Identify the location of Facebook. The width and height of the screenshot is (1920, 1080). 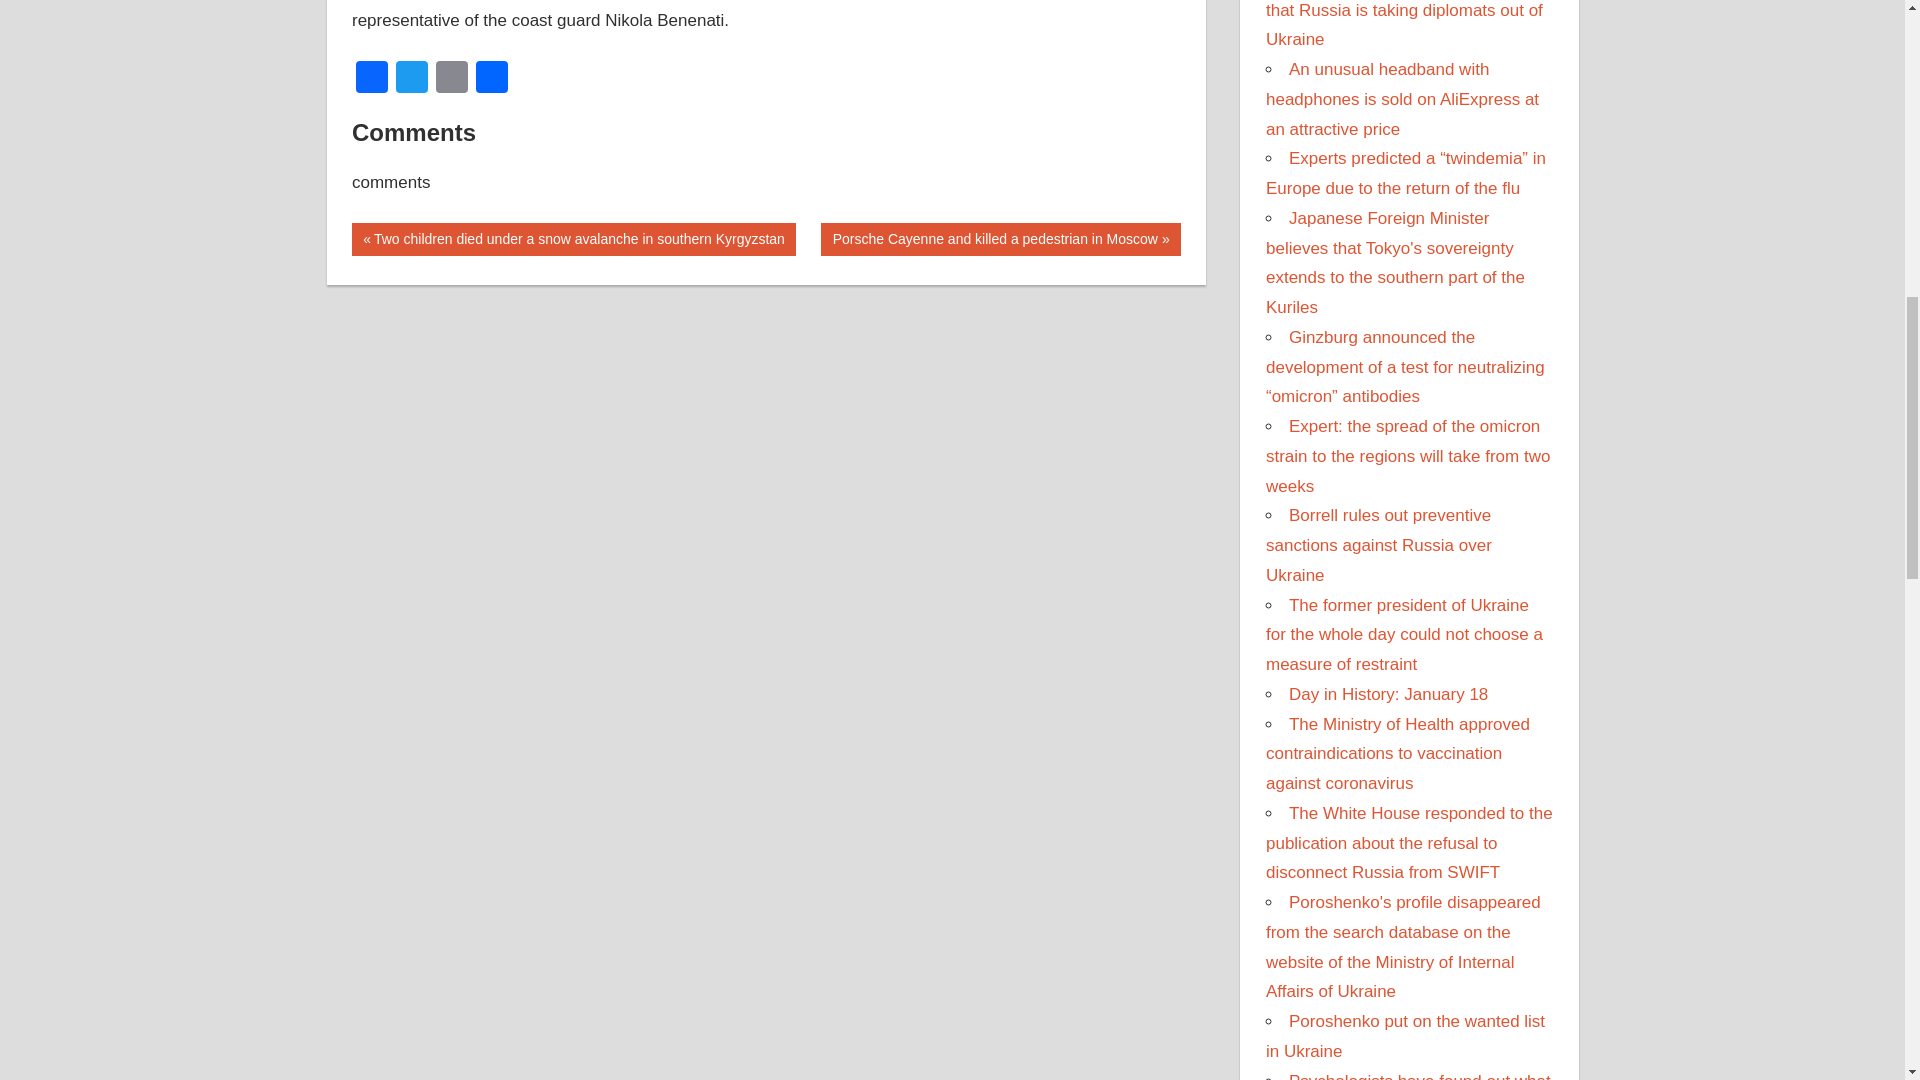
(1388, 694).